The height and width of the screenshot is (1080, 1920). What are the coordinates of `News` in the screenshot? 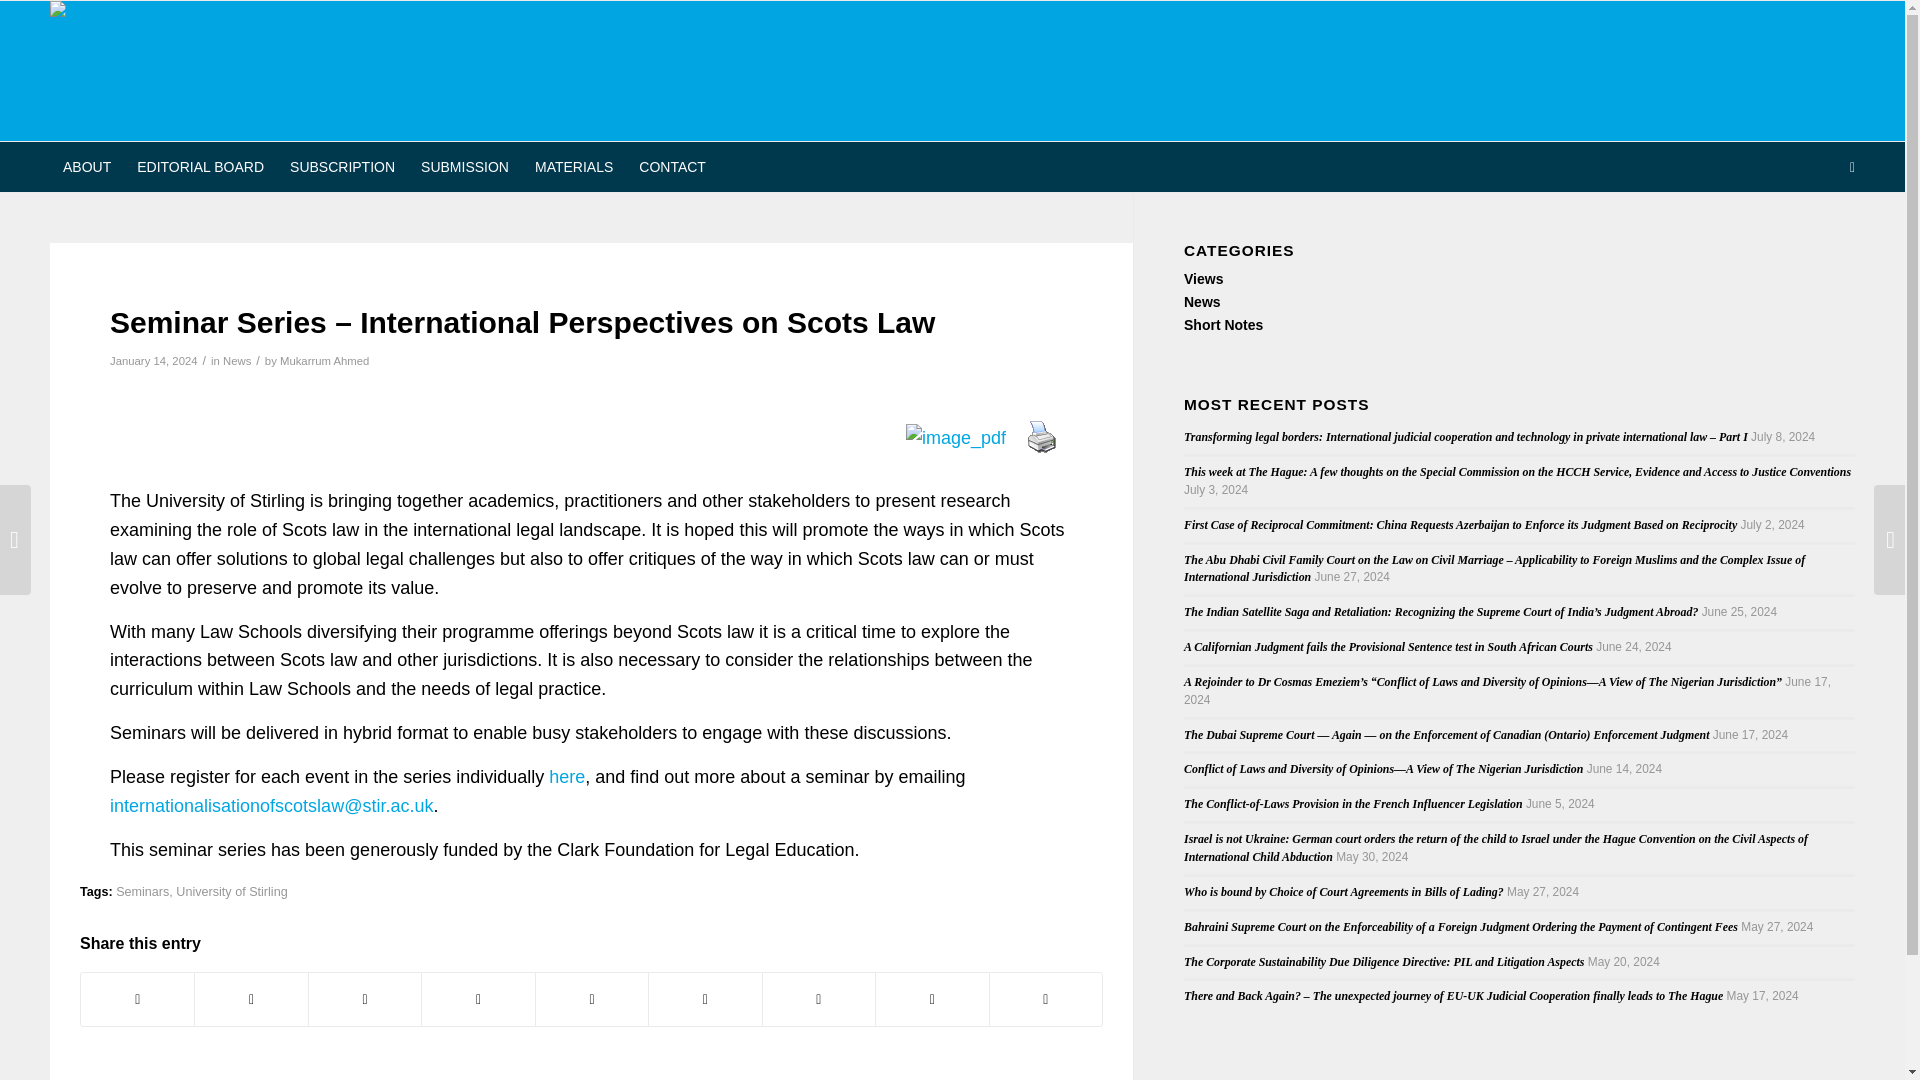 It's located at (1202, 301).